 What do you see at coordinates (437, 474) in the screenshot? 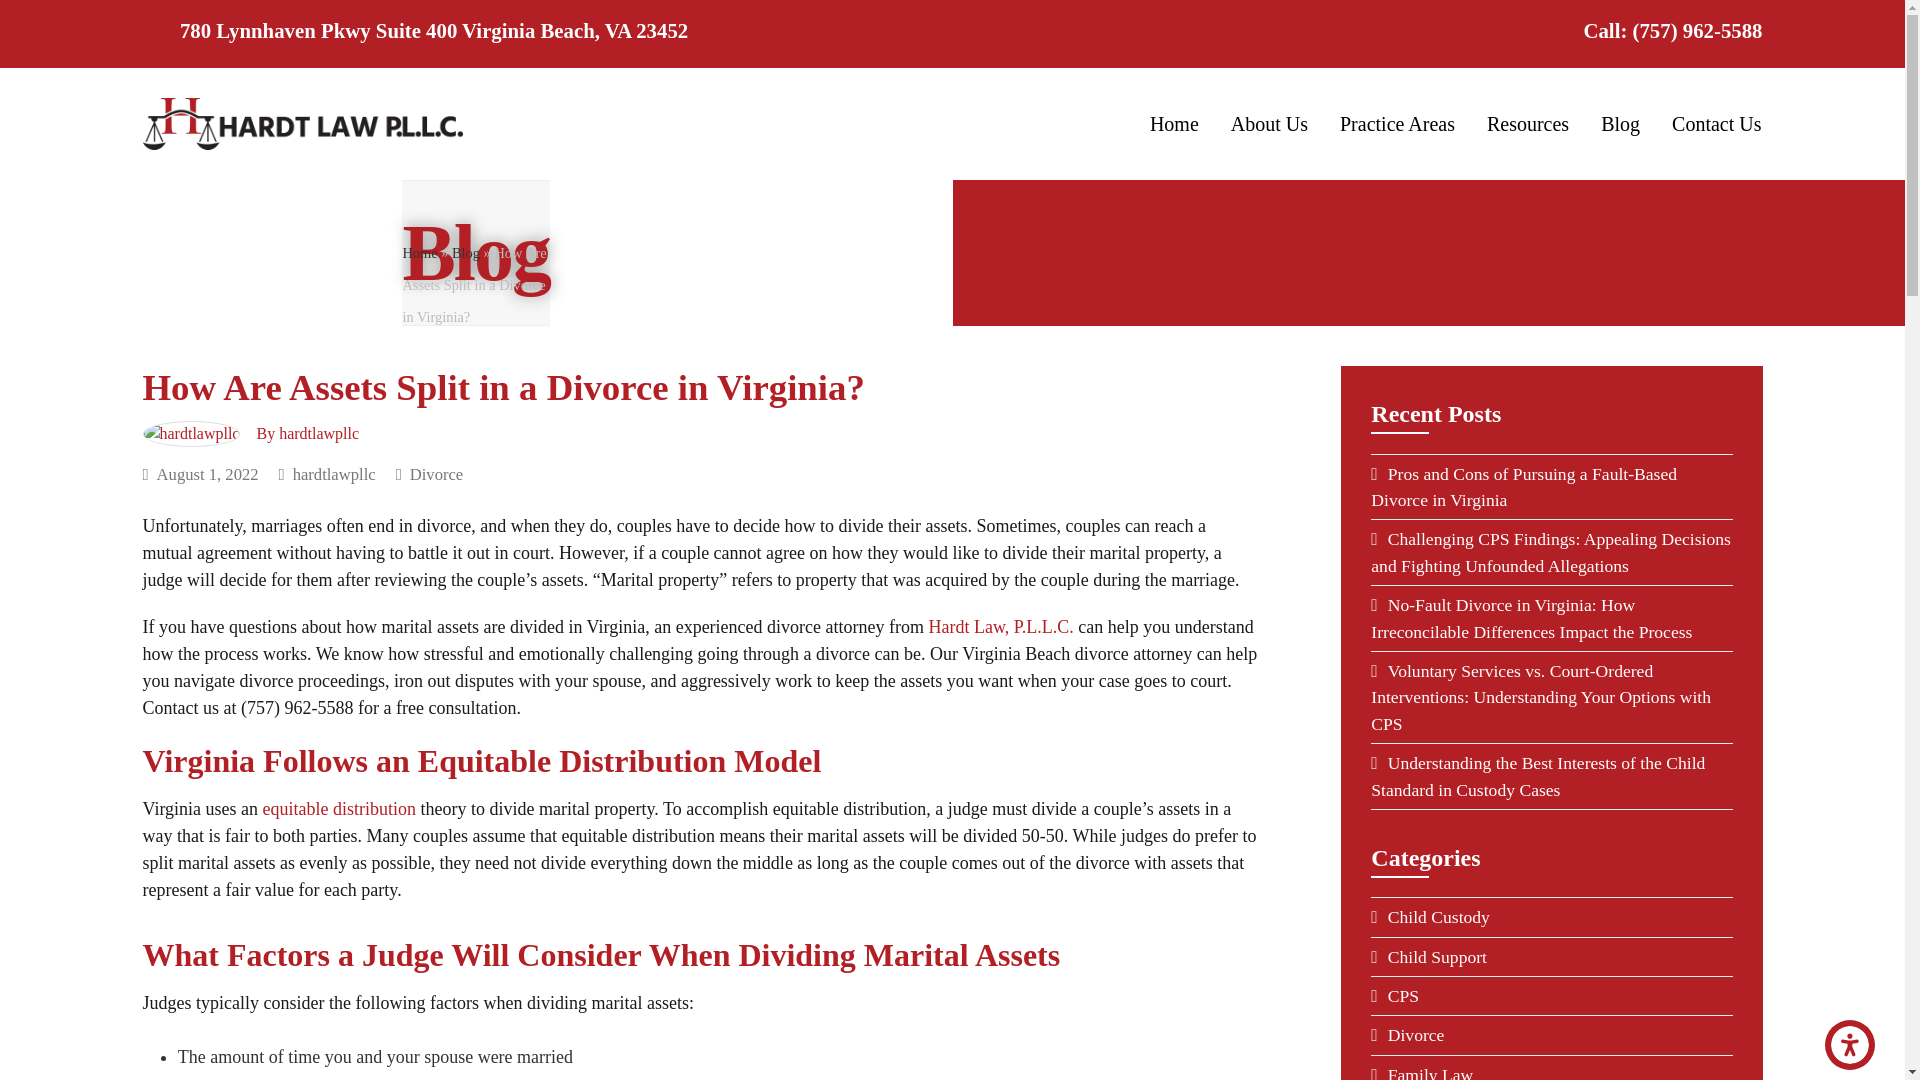
I see `Divorce` at bounding box center [437, 474].